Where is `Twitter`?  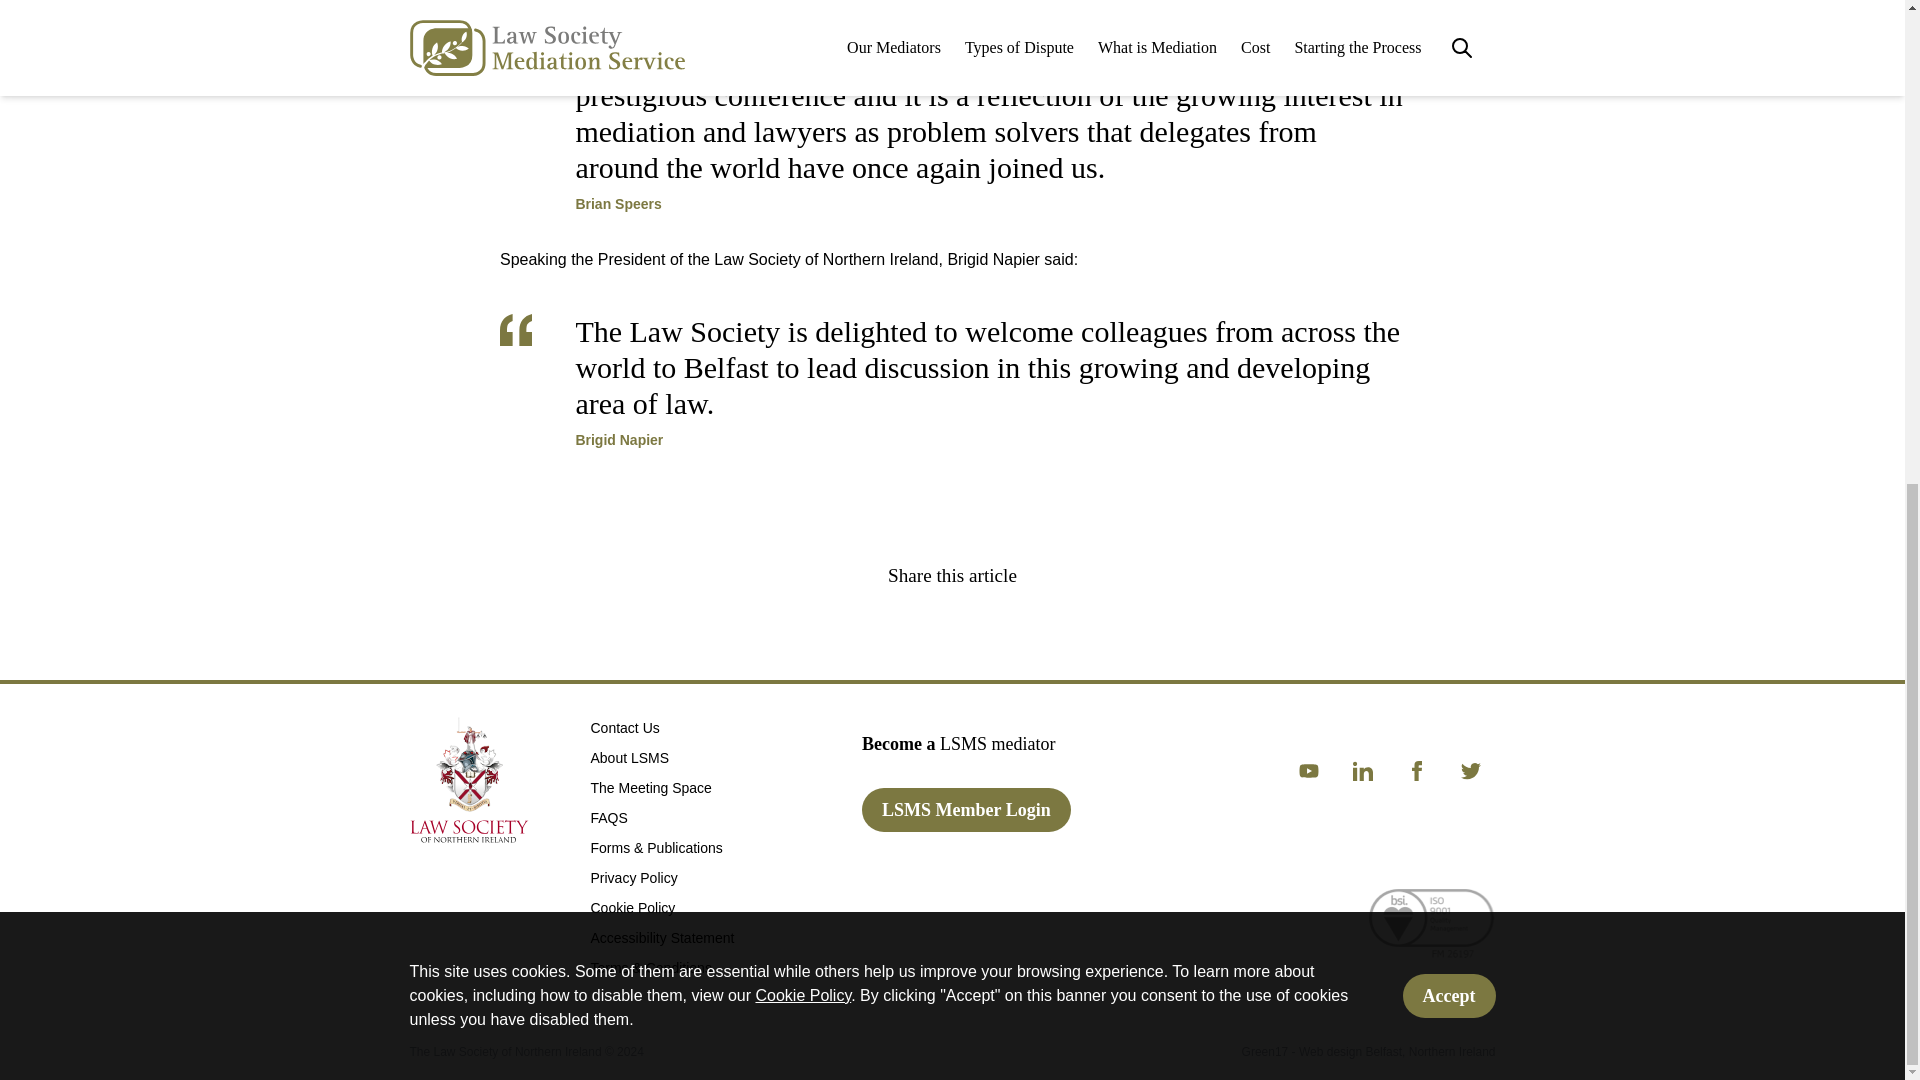 Twitter is located at coordinates (1471, 770).